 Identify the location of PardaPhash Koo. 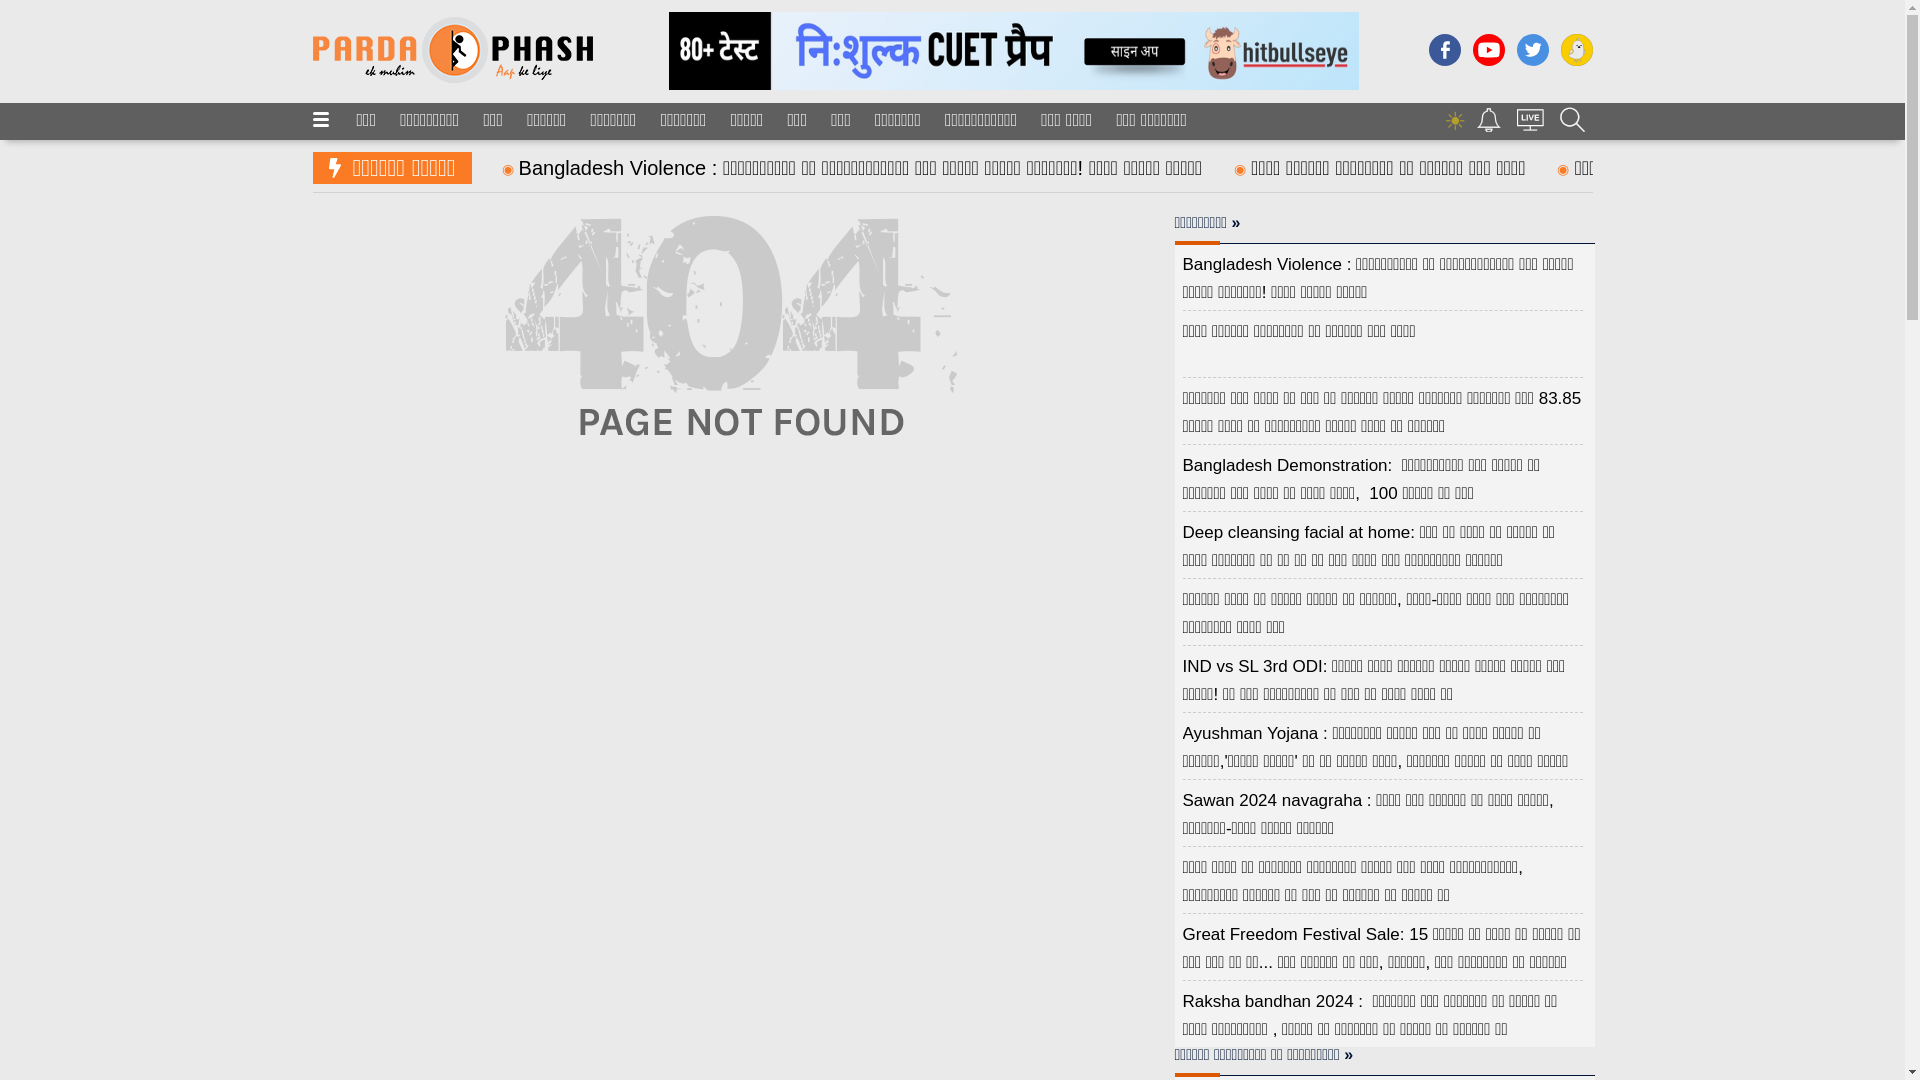
(1575, 60).